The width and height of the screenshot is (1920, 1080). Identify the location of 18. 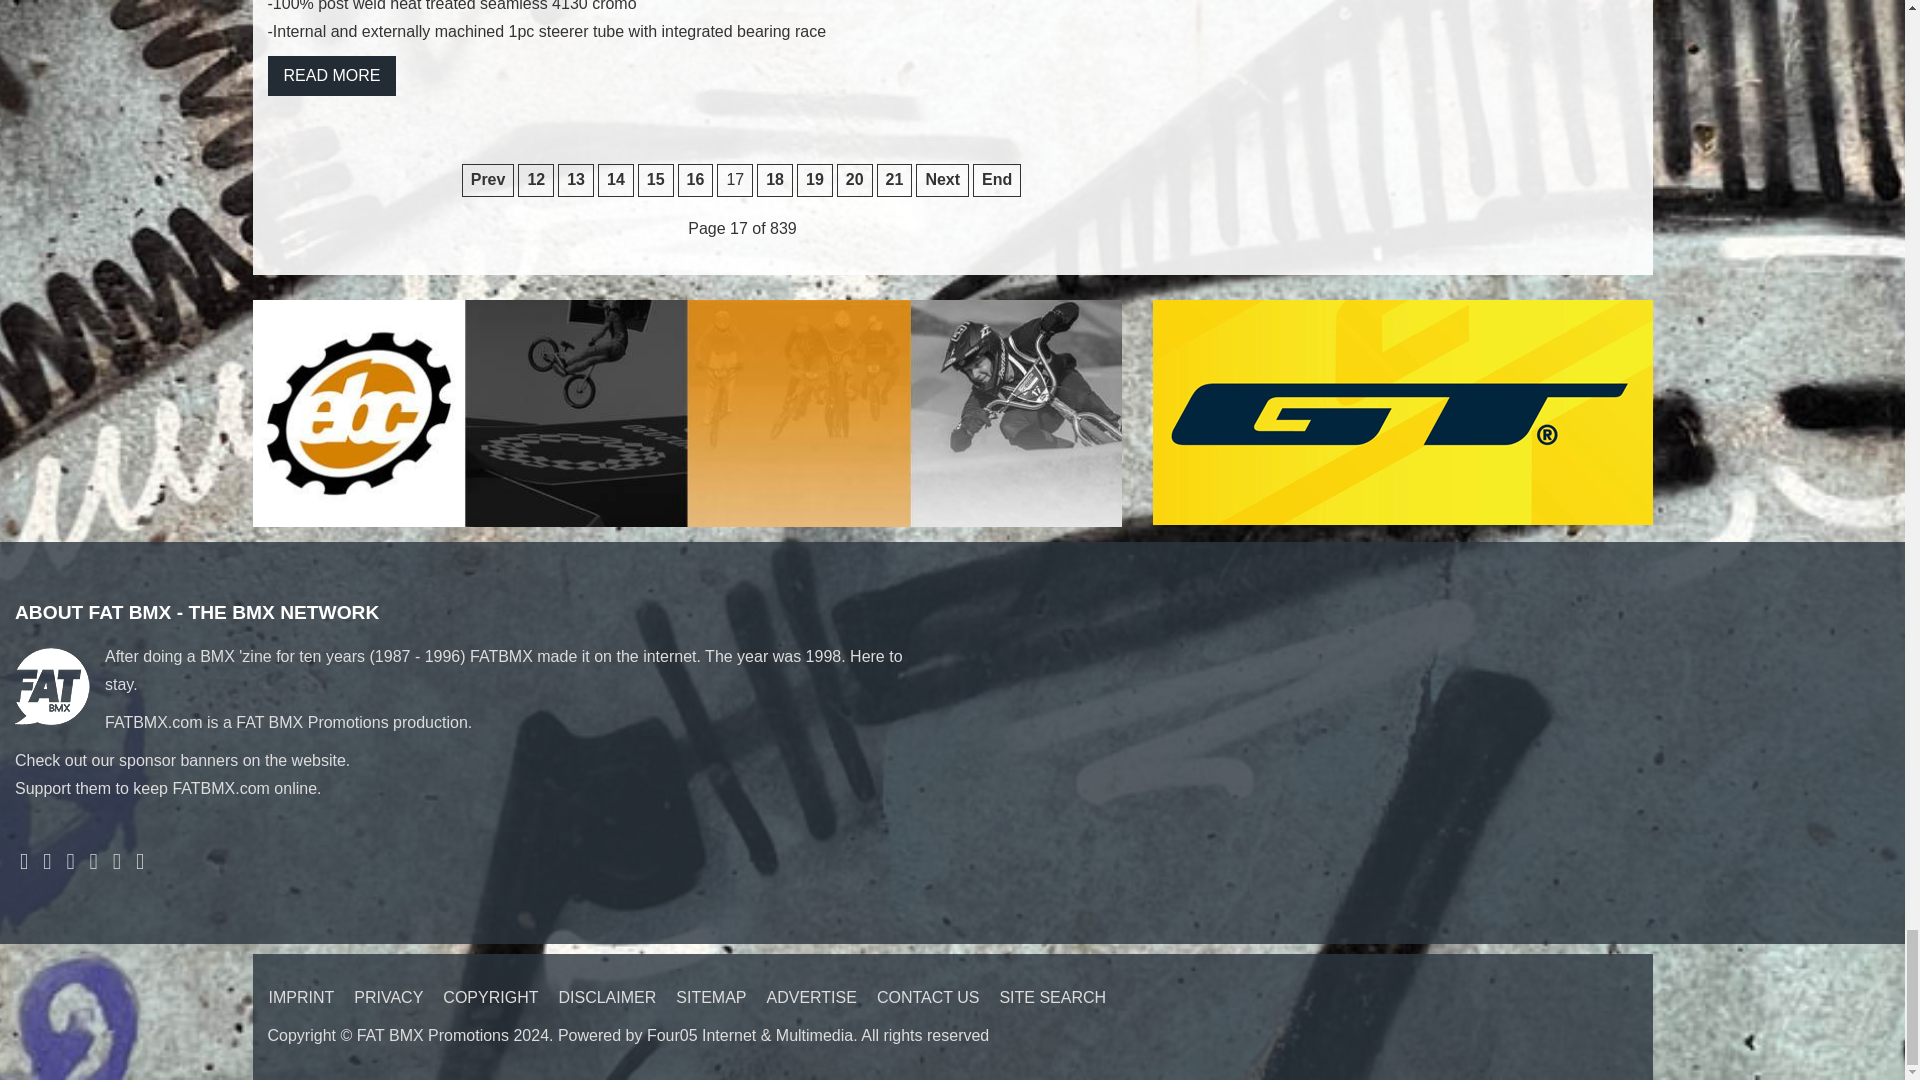
(774, 180).